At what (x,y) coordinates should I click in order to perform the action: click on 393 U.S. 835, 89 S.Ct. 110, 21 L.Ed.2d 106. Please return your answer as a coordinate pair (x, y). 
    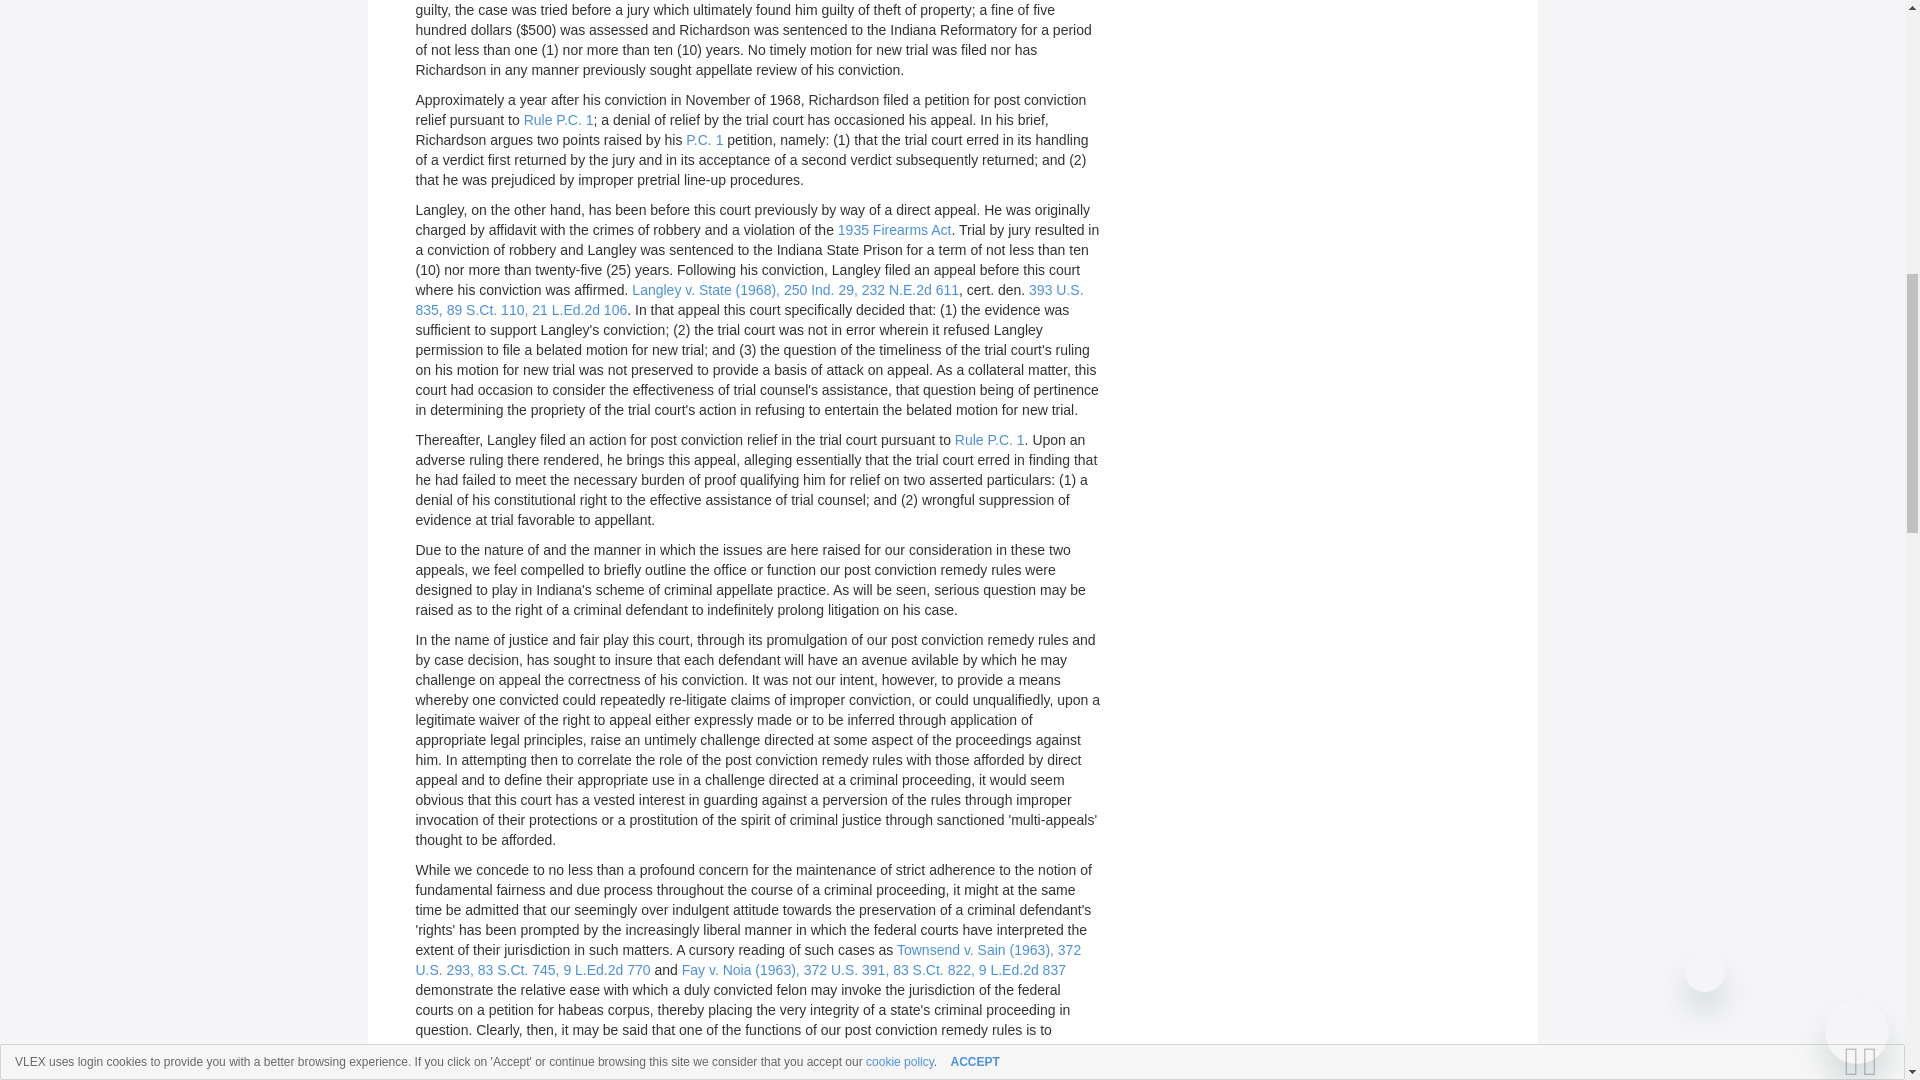
    Looking at the image, I should click on (750, 299).